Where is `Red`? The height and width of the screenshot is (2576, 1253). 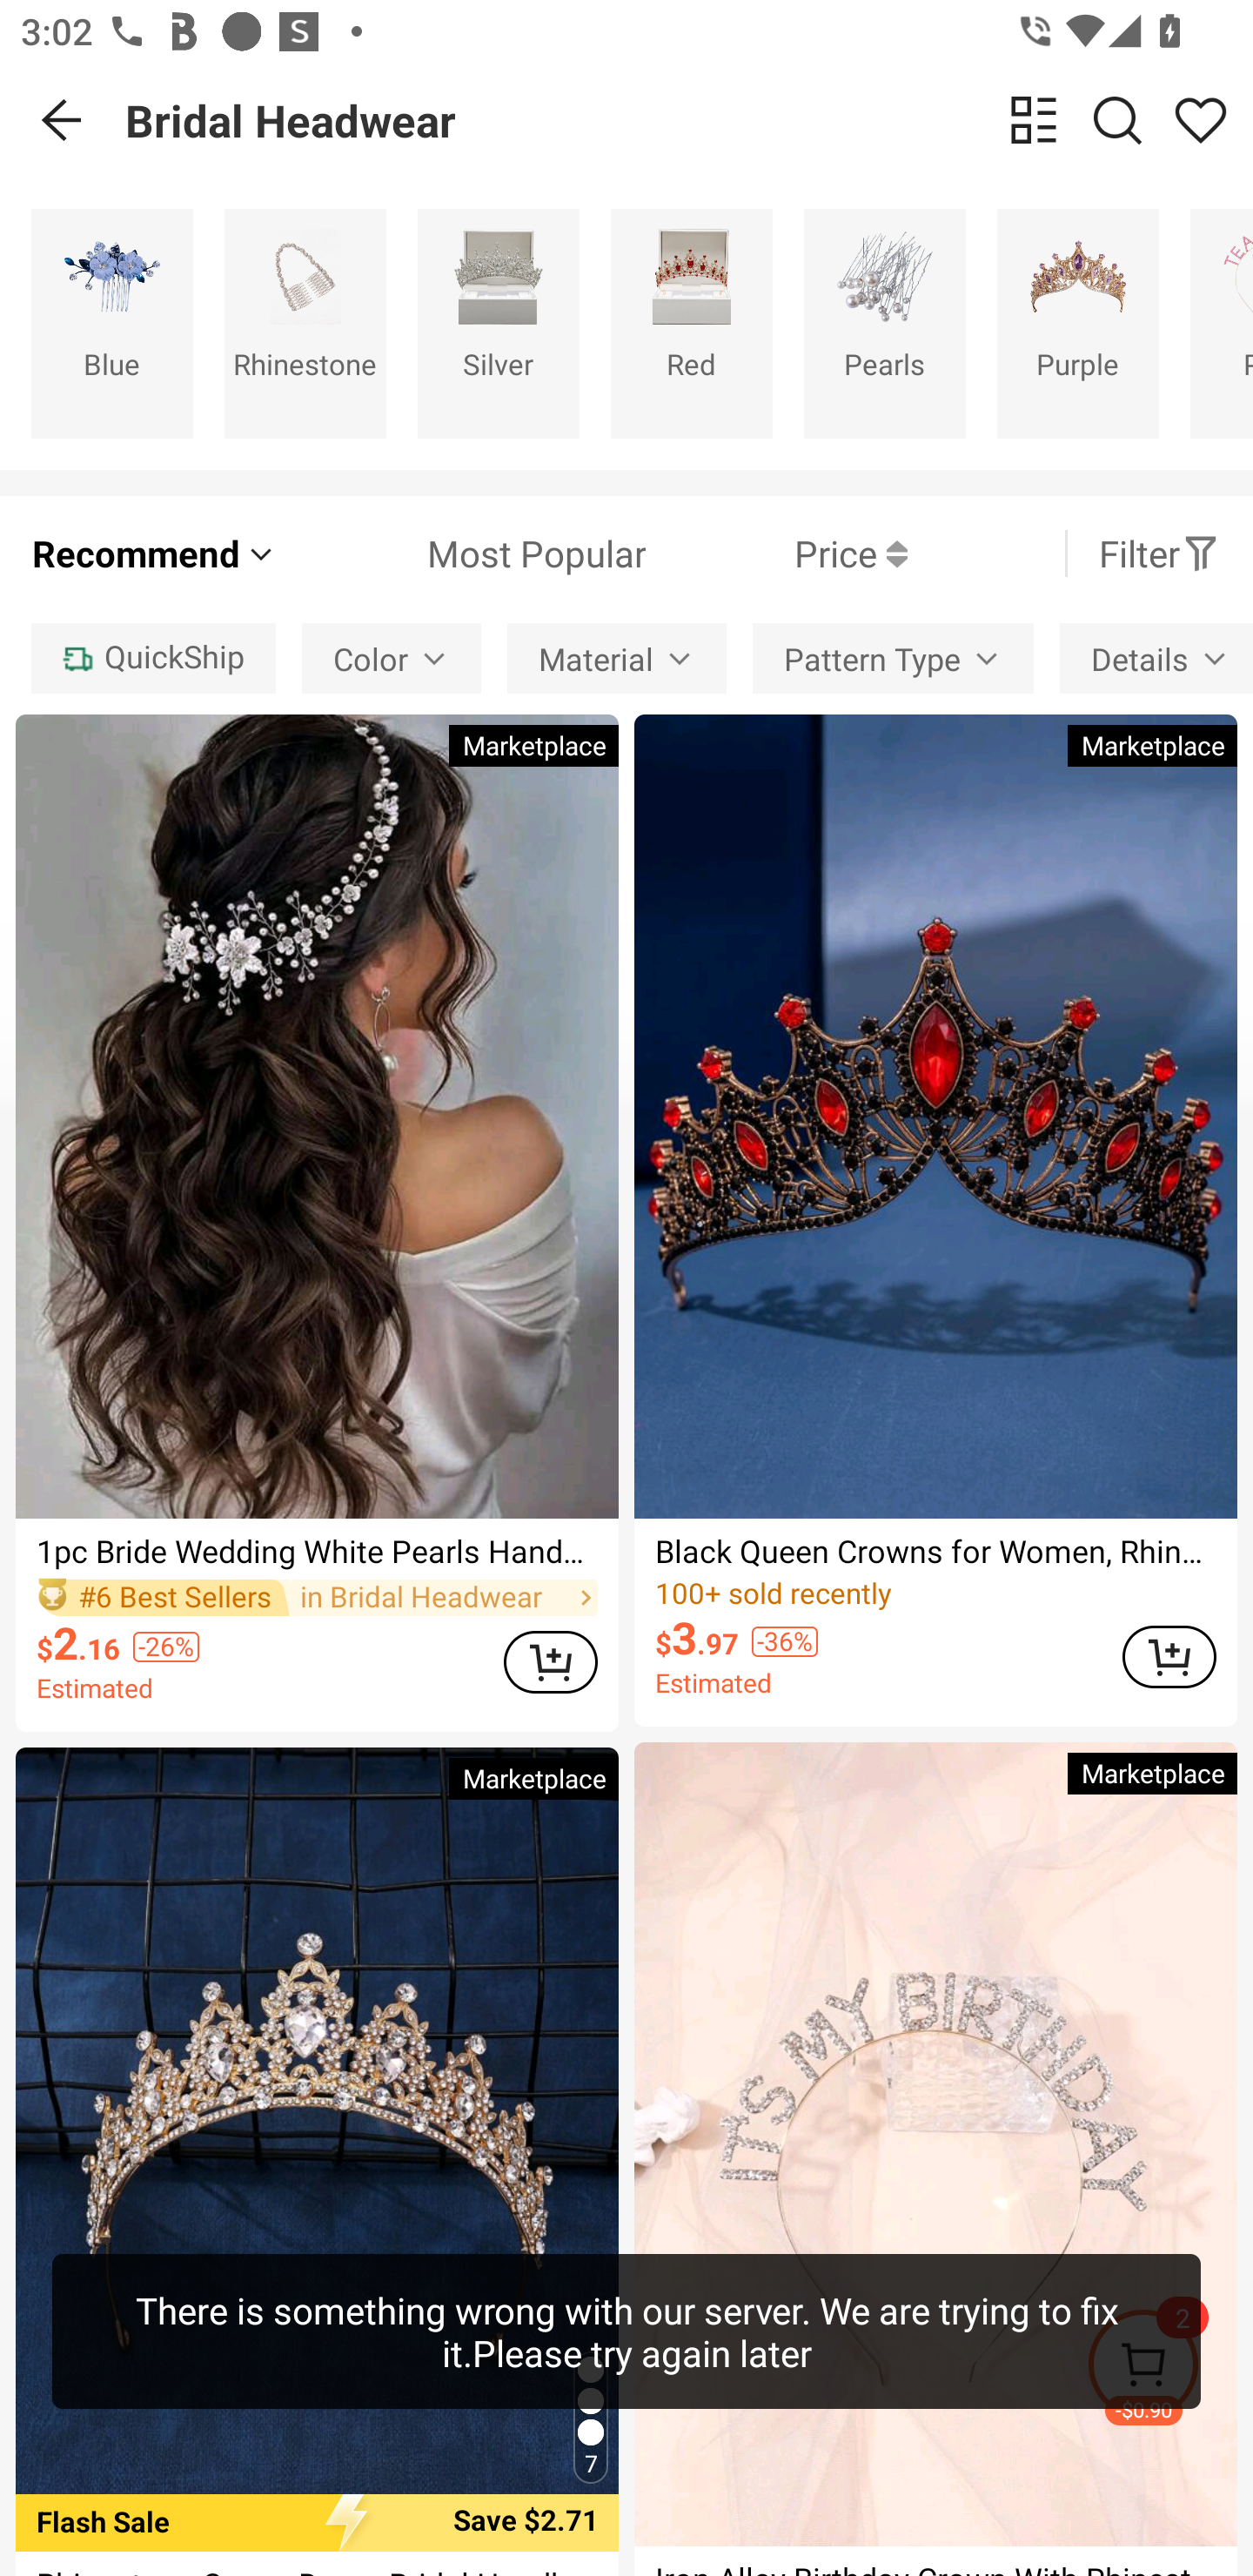
Red is located at coordinates (692, 323).